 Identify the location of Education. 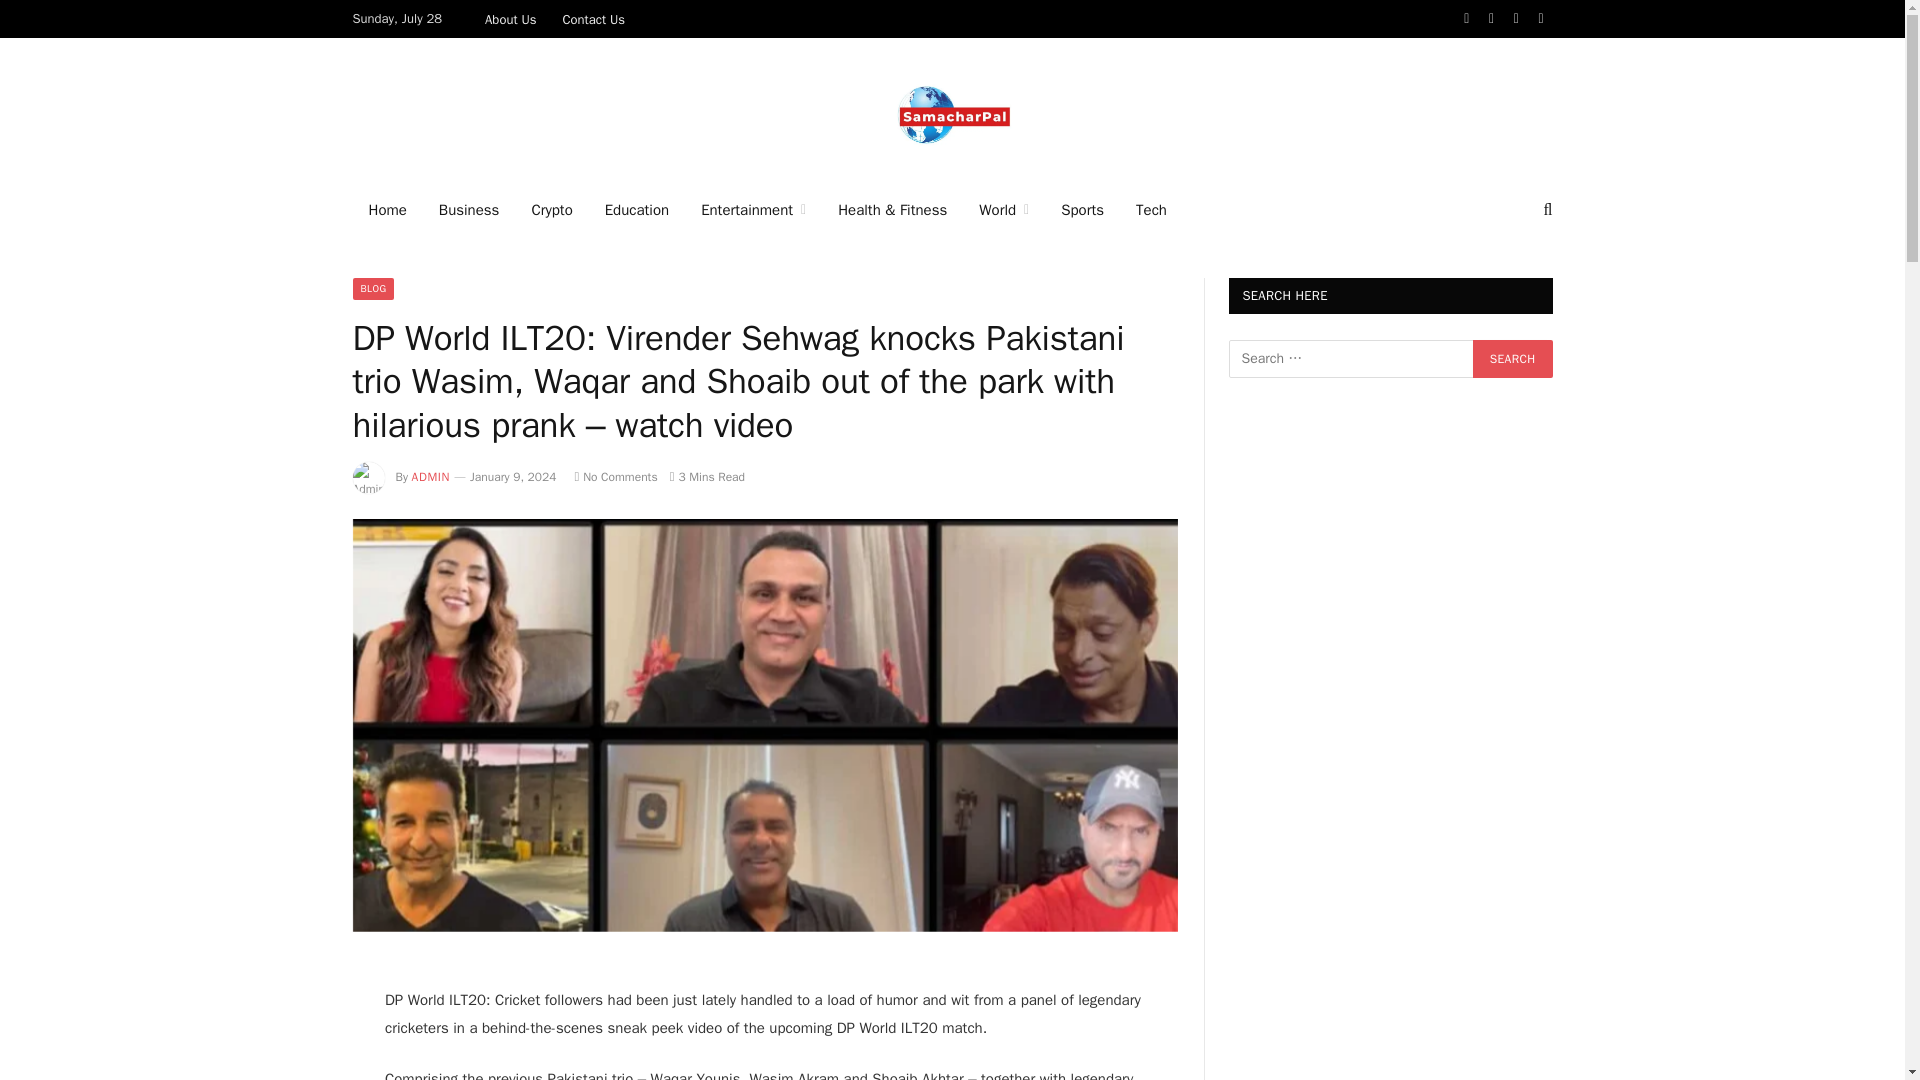
(637, 210).